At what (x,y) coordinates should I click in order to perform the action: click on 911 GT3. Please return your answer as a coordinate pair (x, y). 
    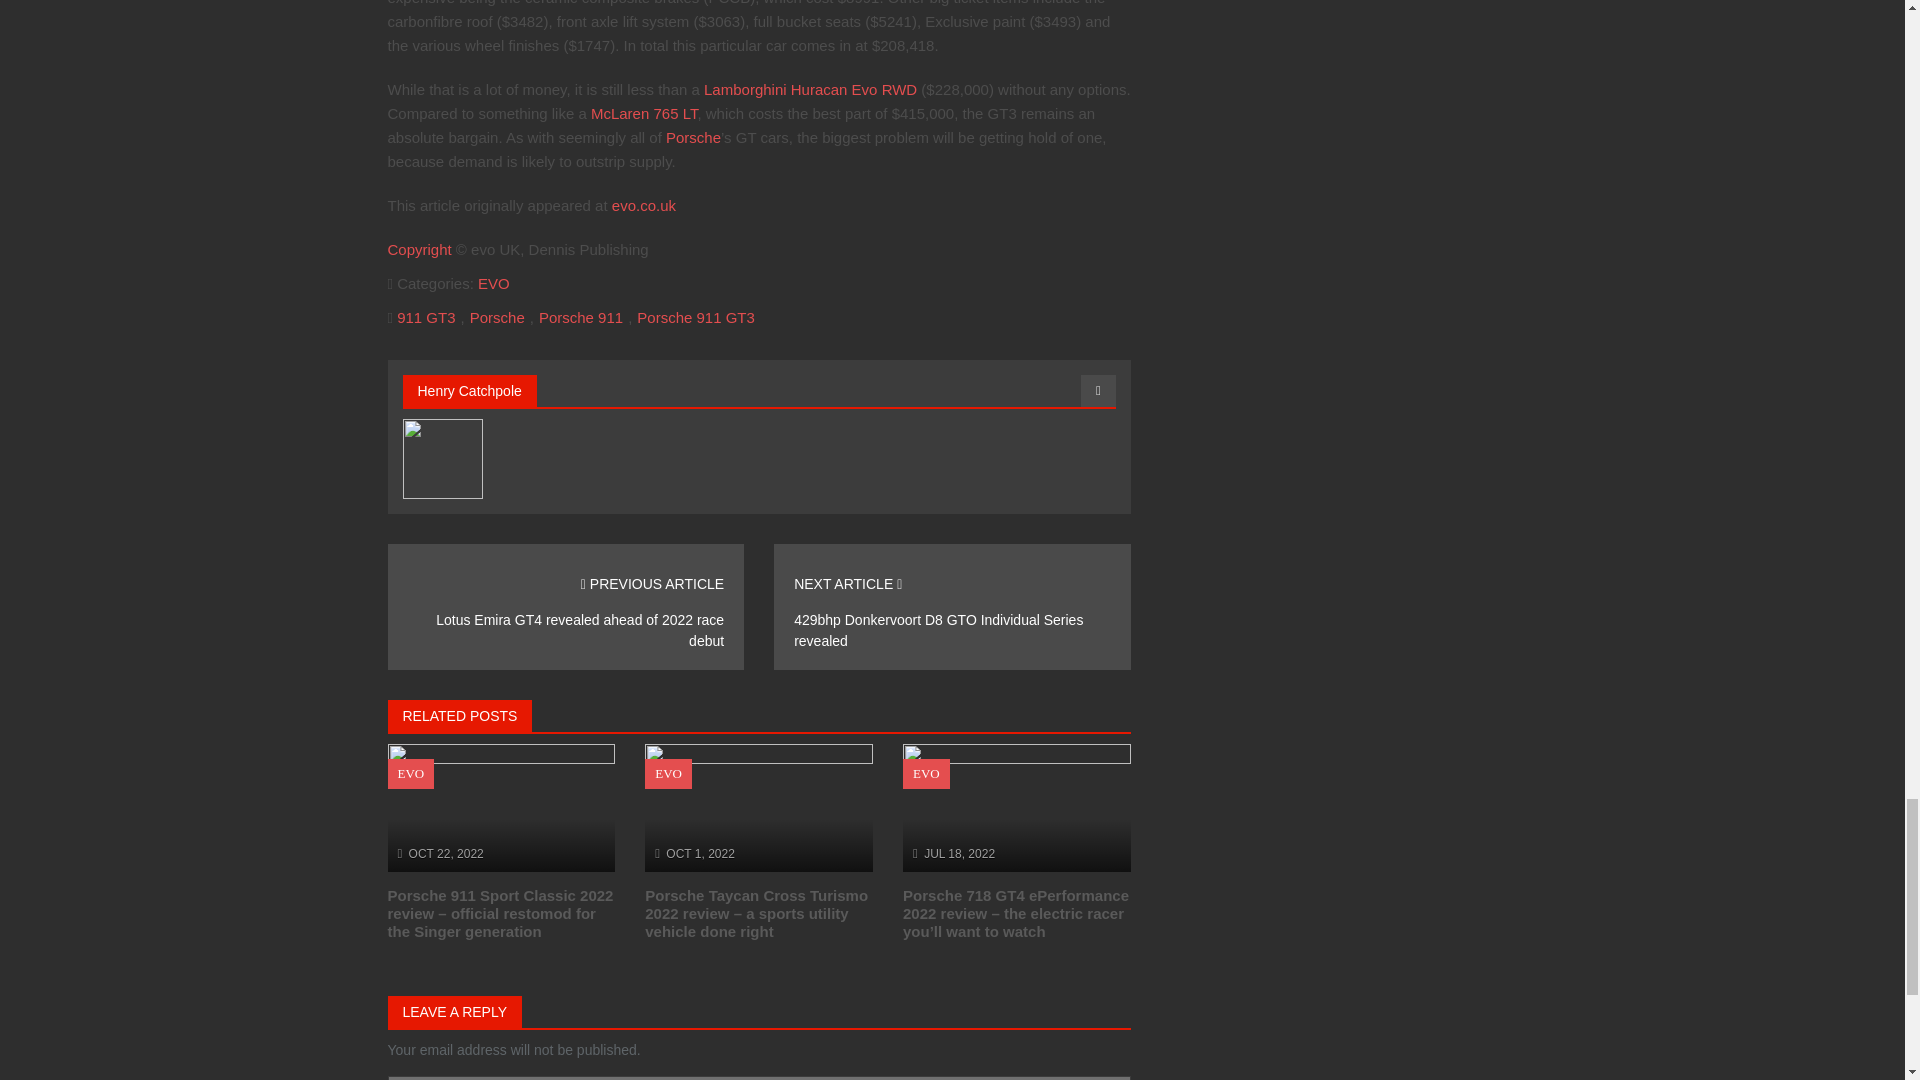
    Looking at the image, I should click on (426, 317).